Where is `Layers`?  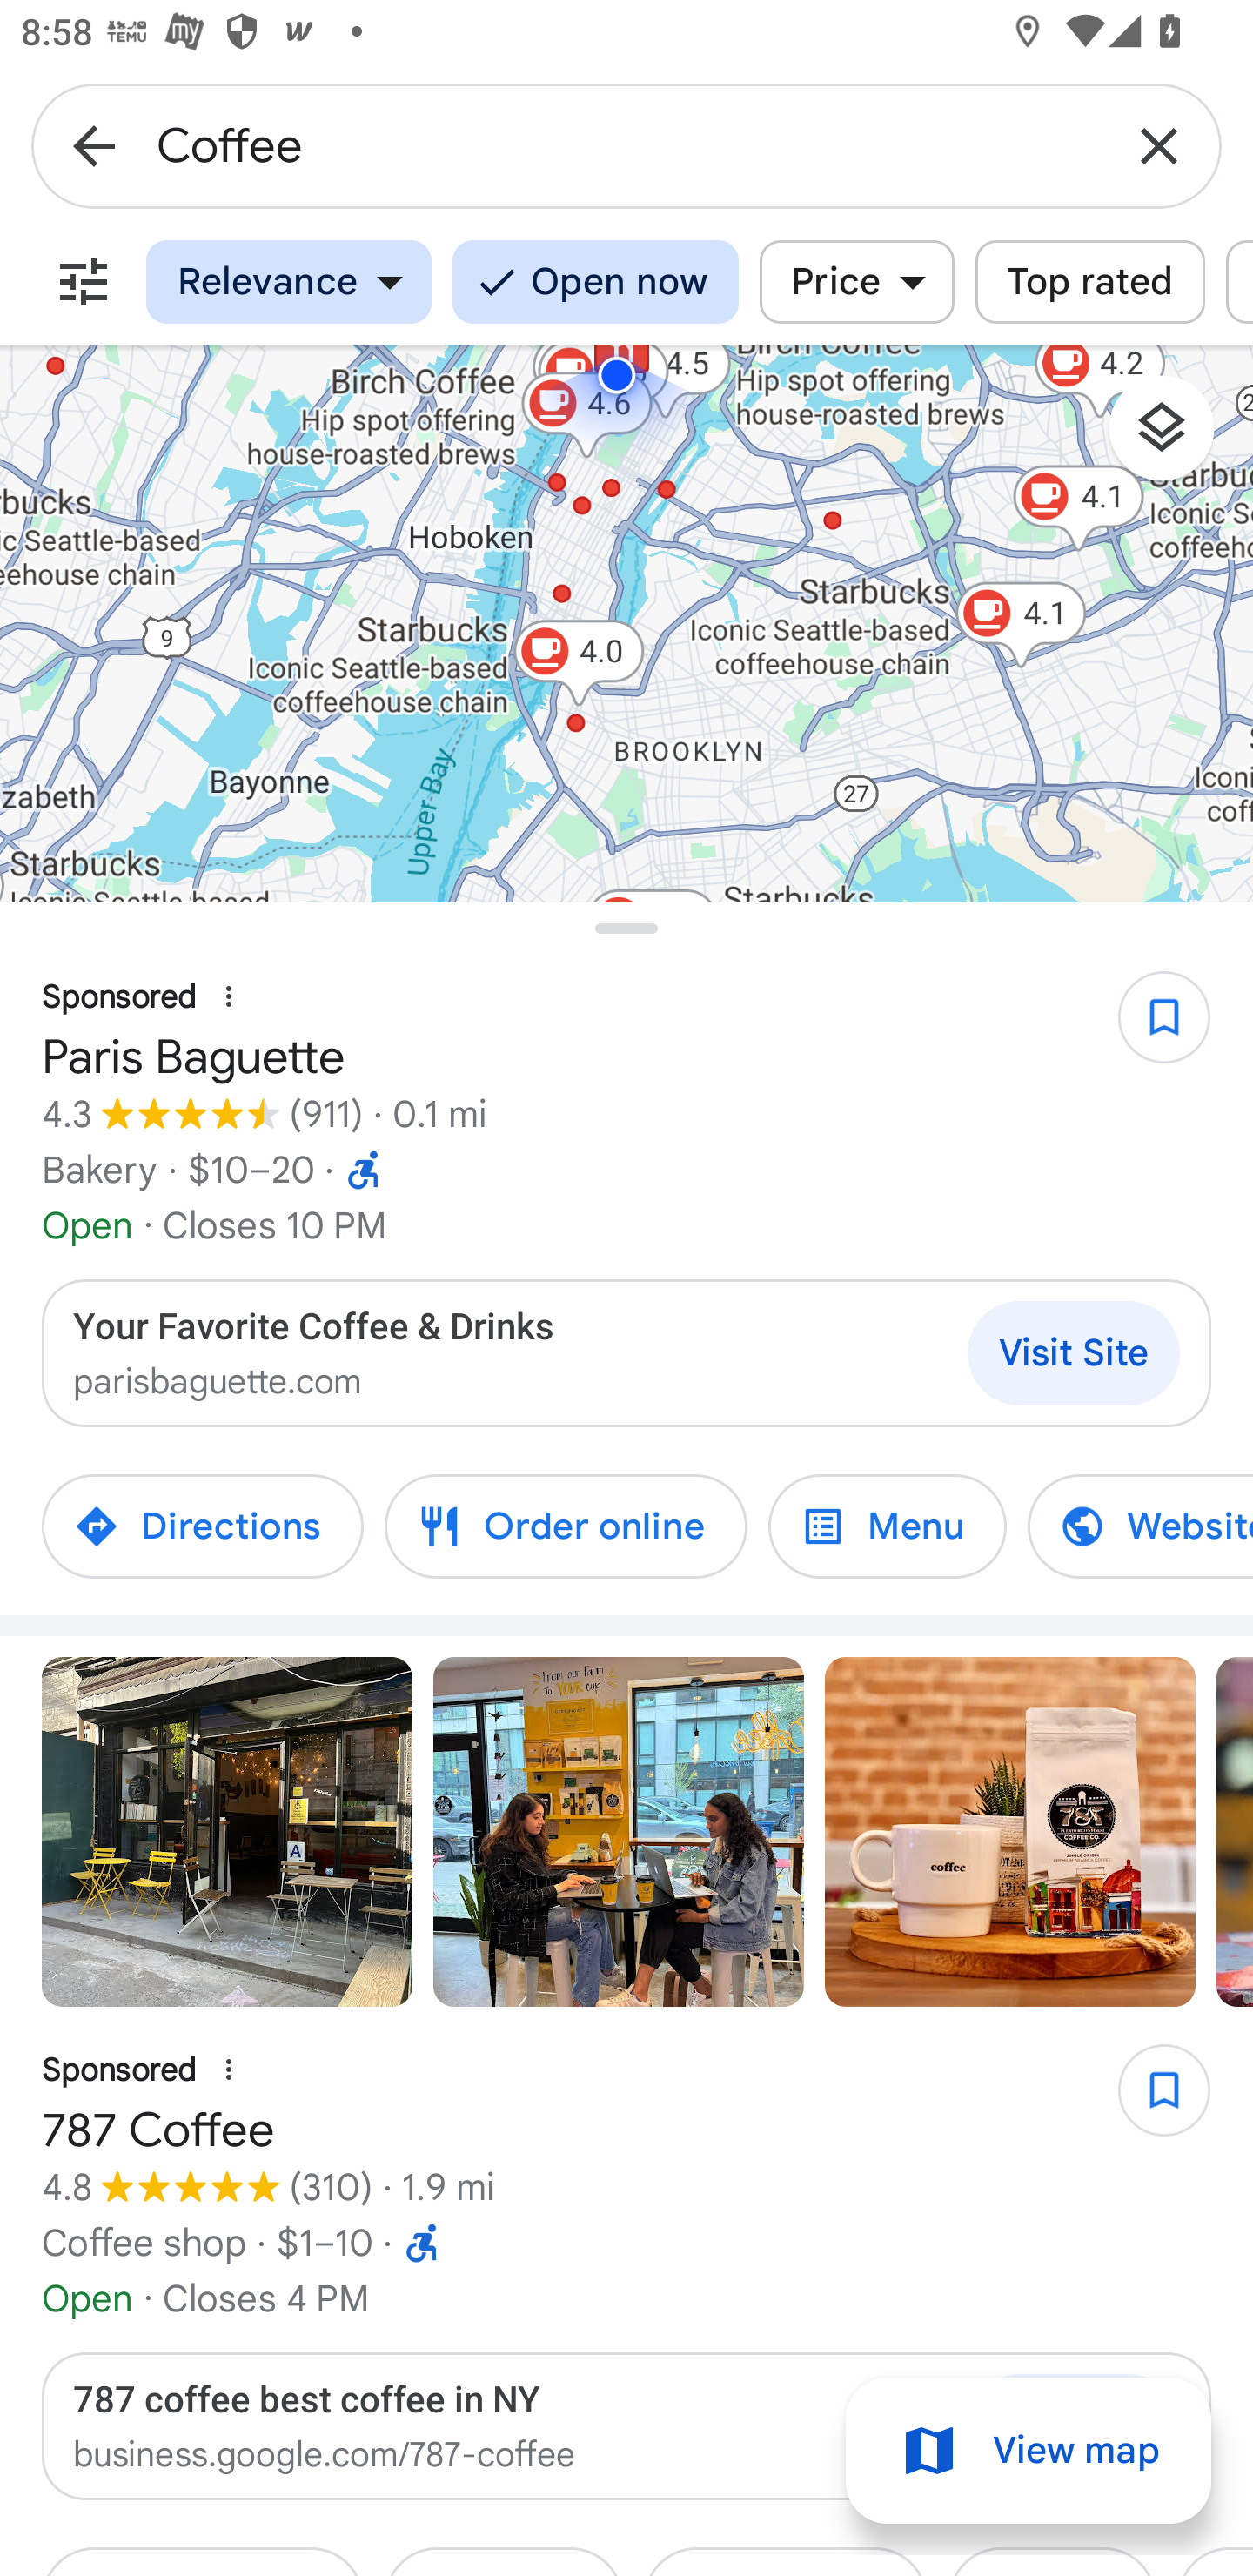 Layers is located at coordinates (1176, 439).